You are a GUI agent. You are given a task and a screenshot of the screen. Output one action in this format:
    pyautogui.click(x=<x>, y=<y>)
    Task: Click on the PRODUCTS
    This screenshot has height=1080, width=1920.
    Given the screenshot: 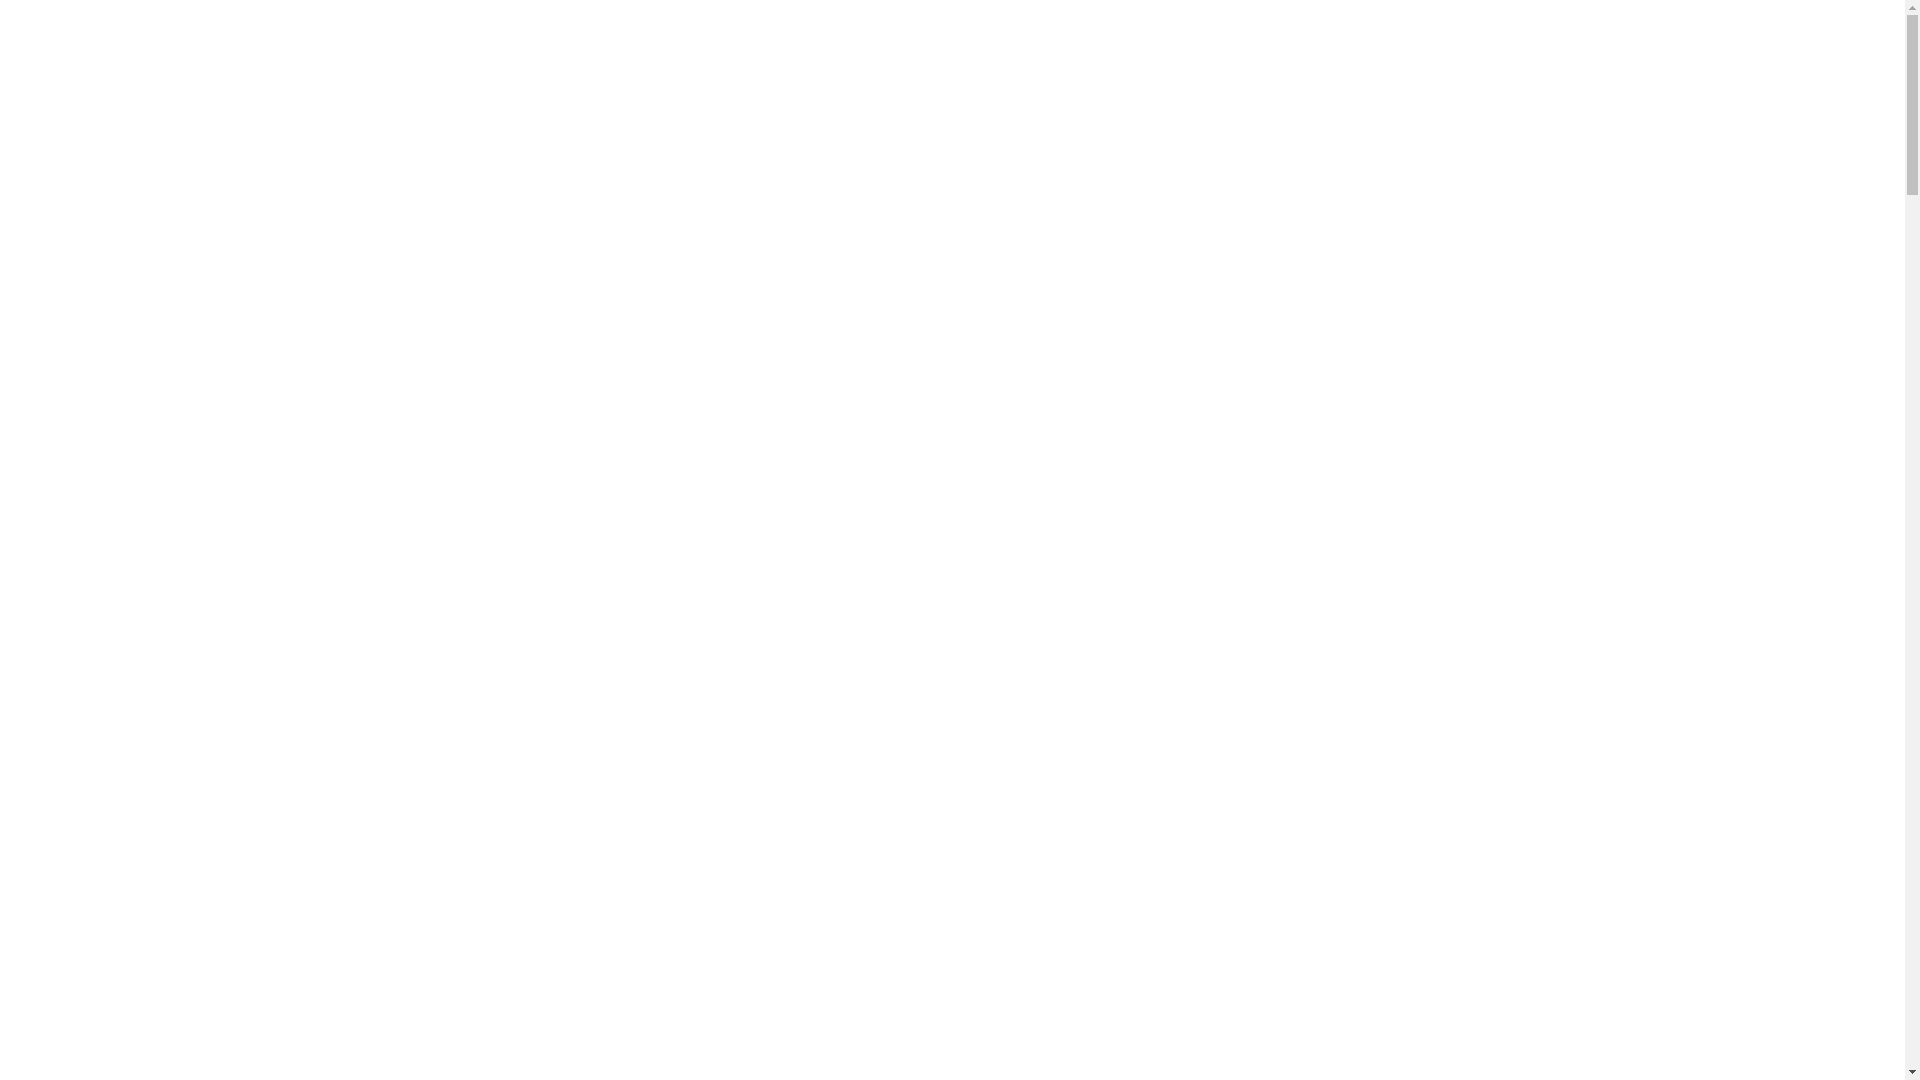 What is the action you would take?
    pyautogui.click(x=1122, y=78)
    